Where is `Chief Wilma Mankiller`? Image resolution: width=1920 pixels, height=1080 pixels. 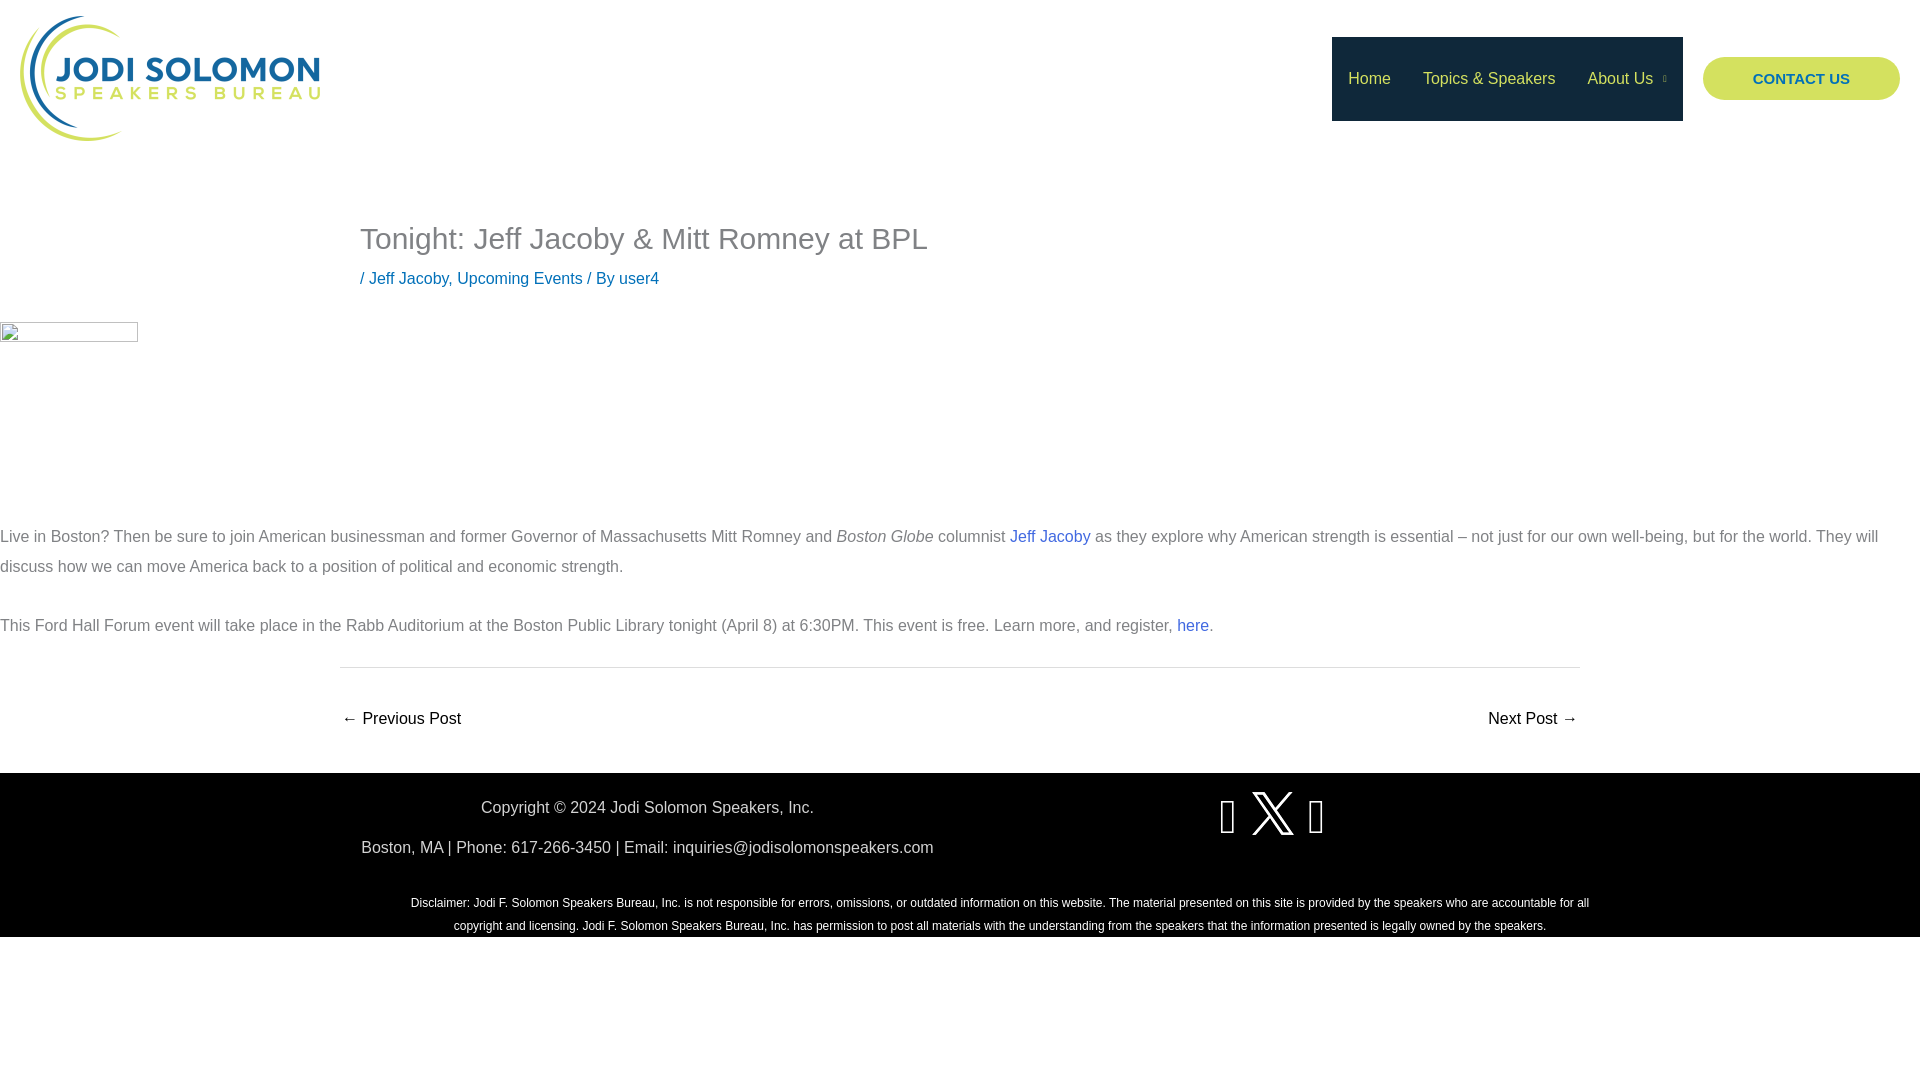
Chief Wilma Mankiller is located at coordinates (400, 720).